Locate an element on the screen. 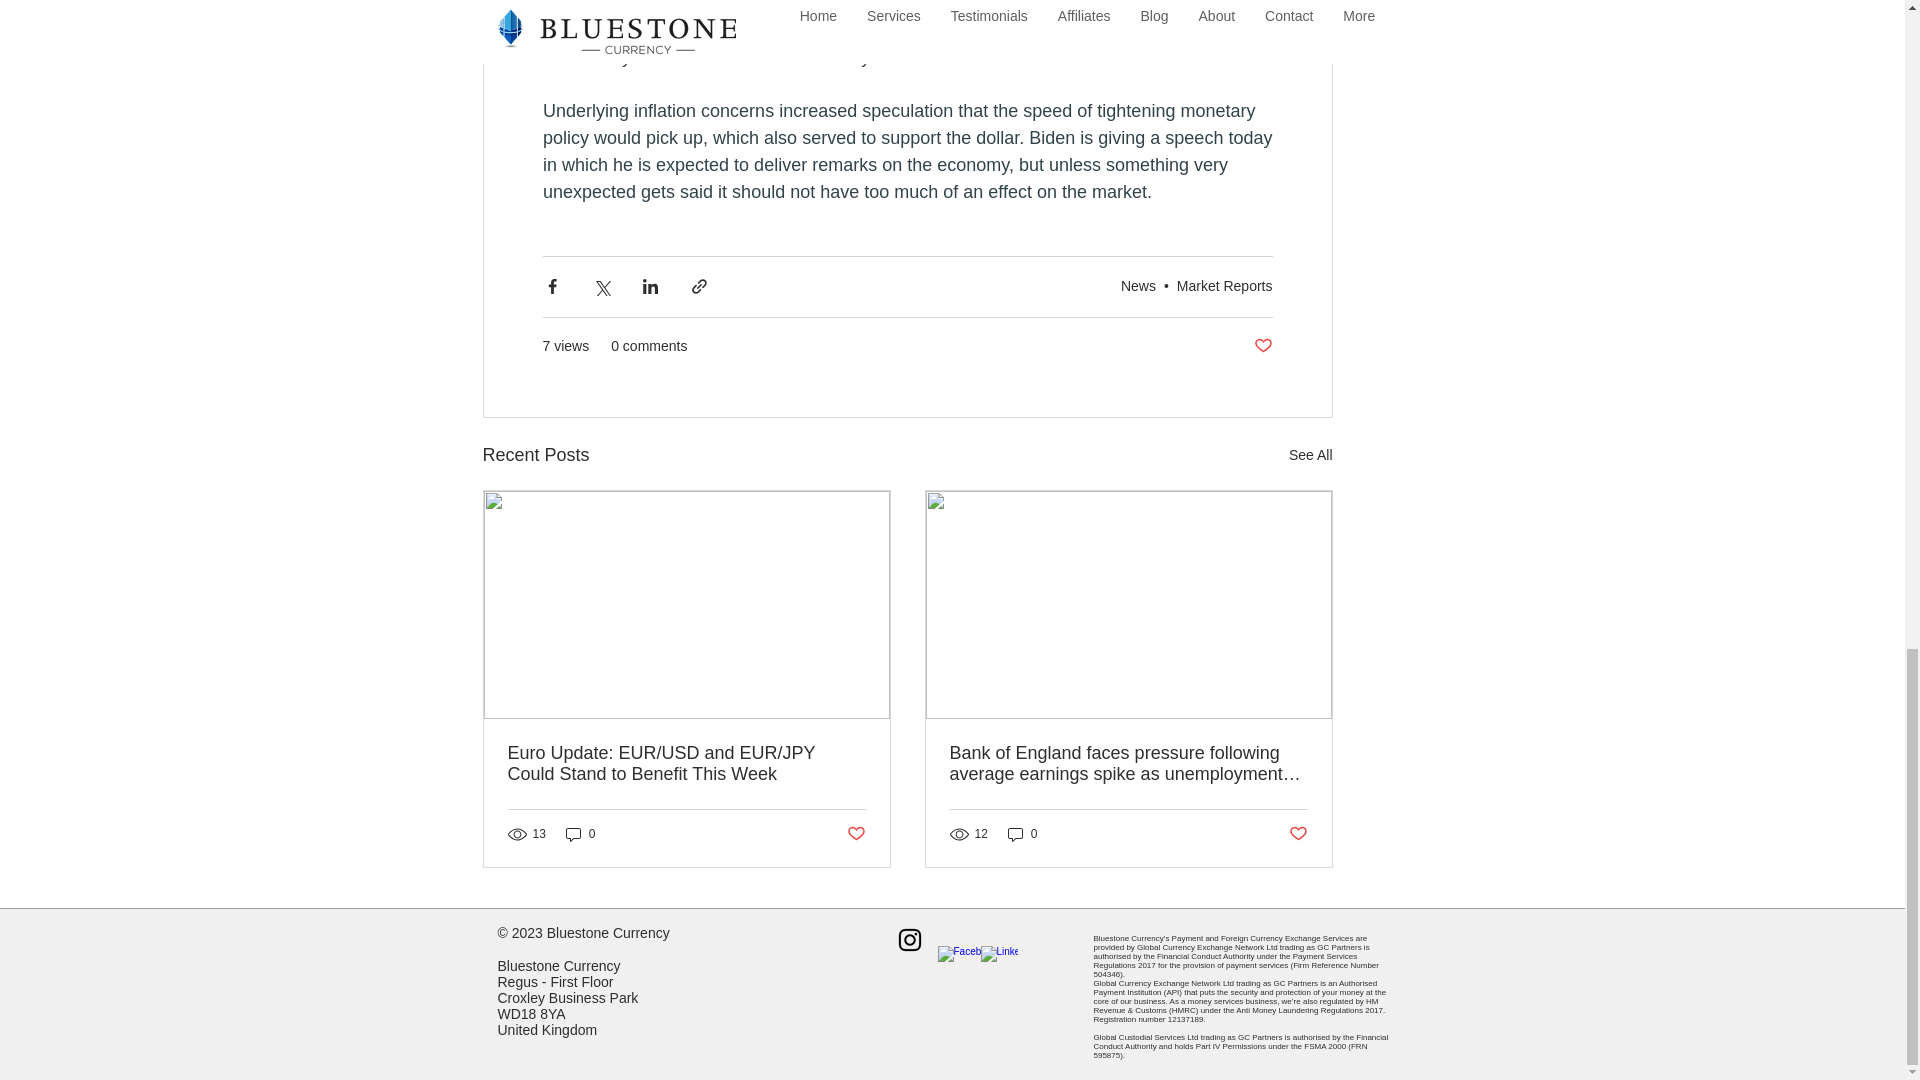 The width and height of the screenshot is (1920, 1080). Post not marked as liked is located at coordinates (1298, 834).